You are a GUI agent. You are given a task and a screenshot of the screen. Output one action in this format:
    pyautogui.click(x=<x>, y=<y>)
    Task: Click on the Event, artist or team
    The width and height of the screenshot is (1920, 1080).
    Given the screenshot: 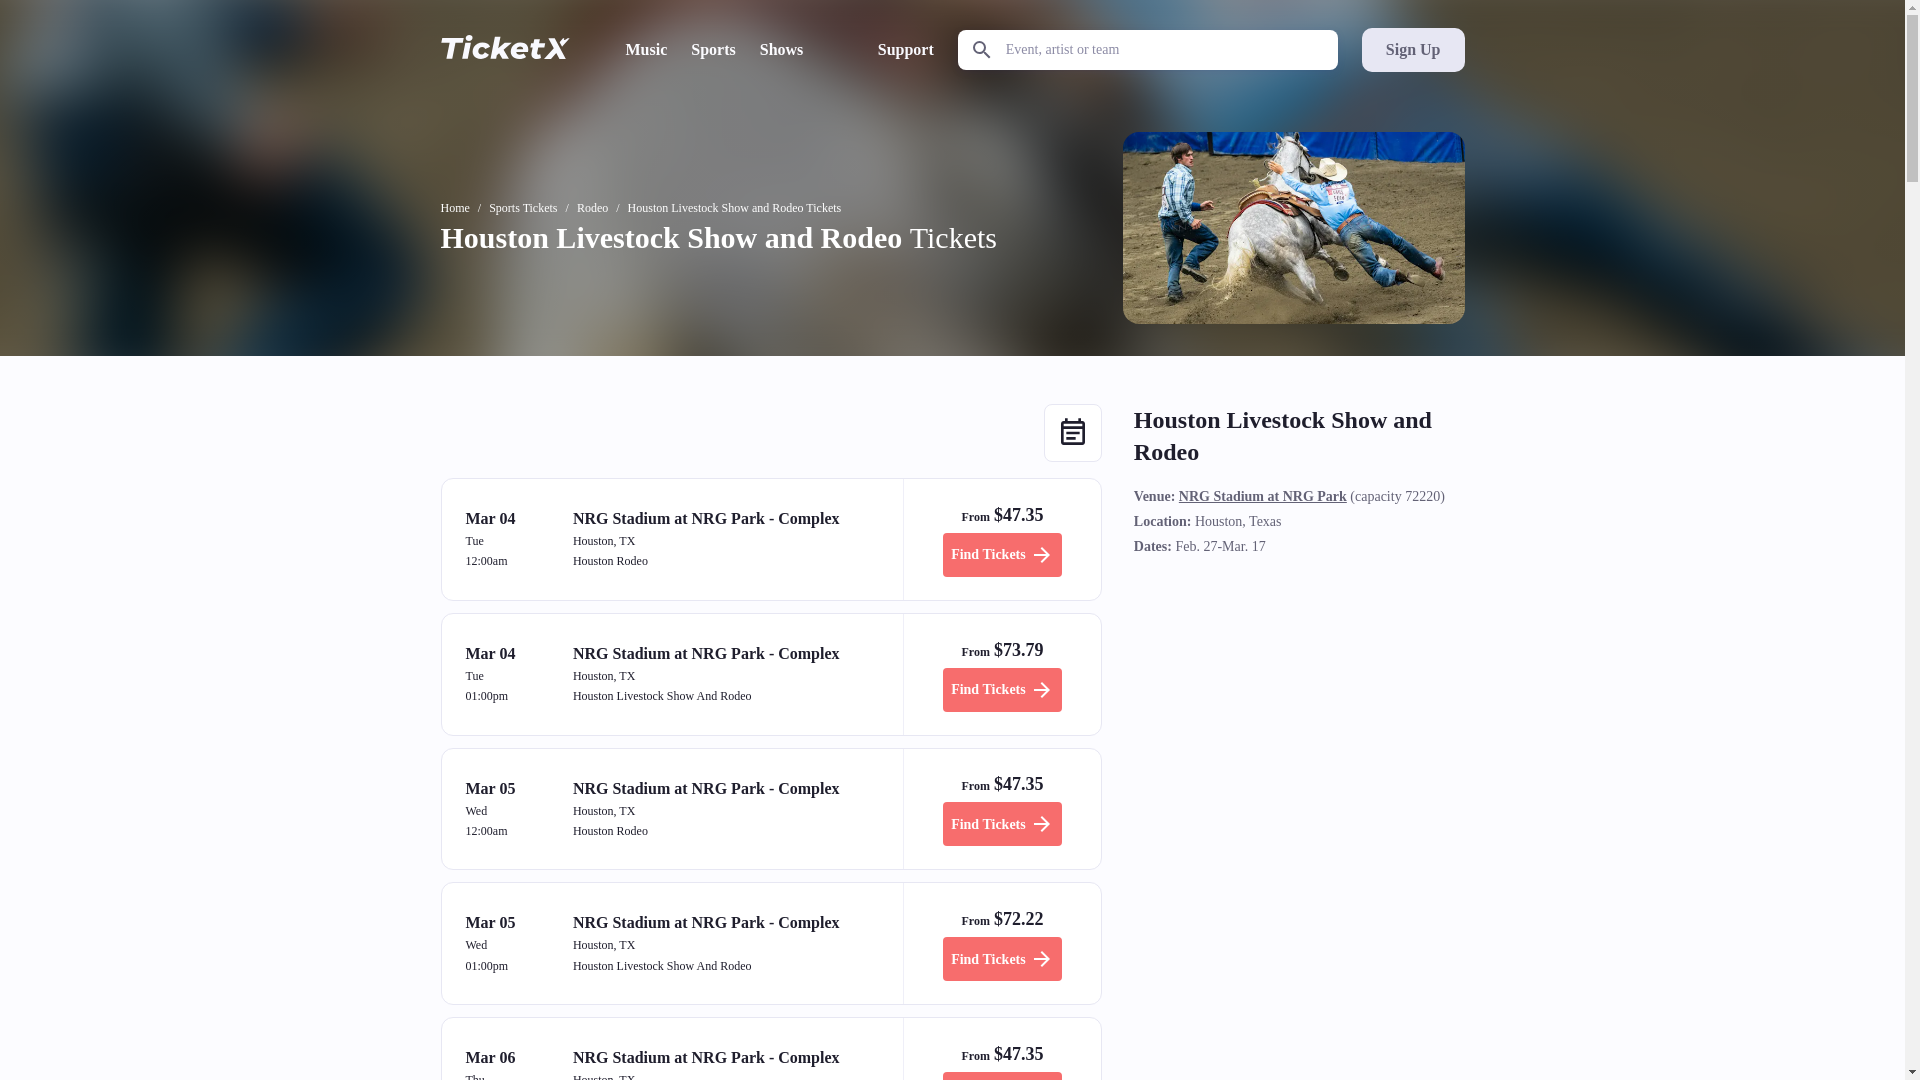 What is the action you would take?
    pyautogui.click(x=1148, y=50)
    